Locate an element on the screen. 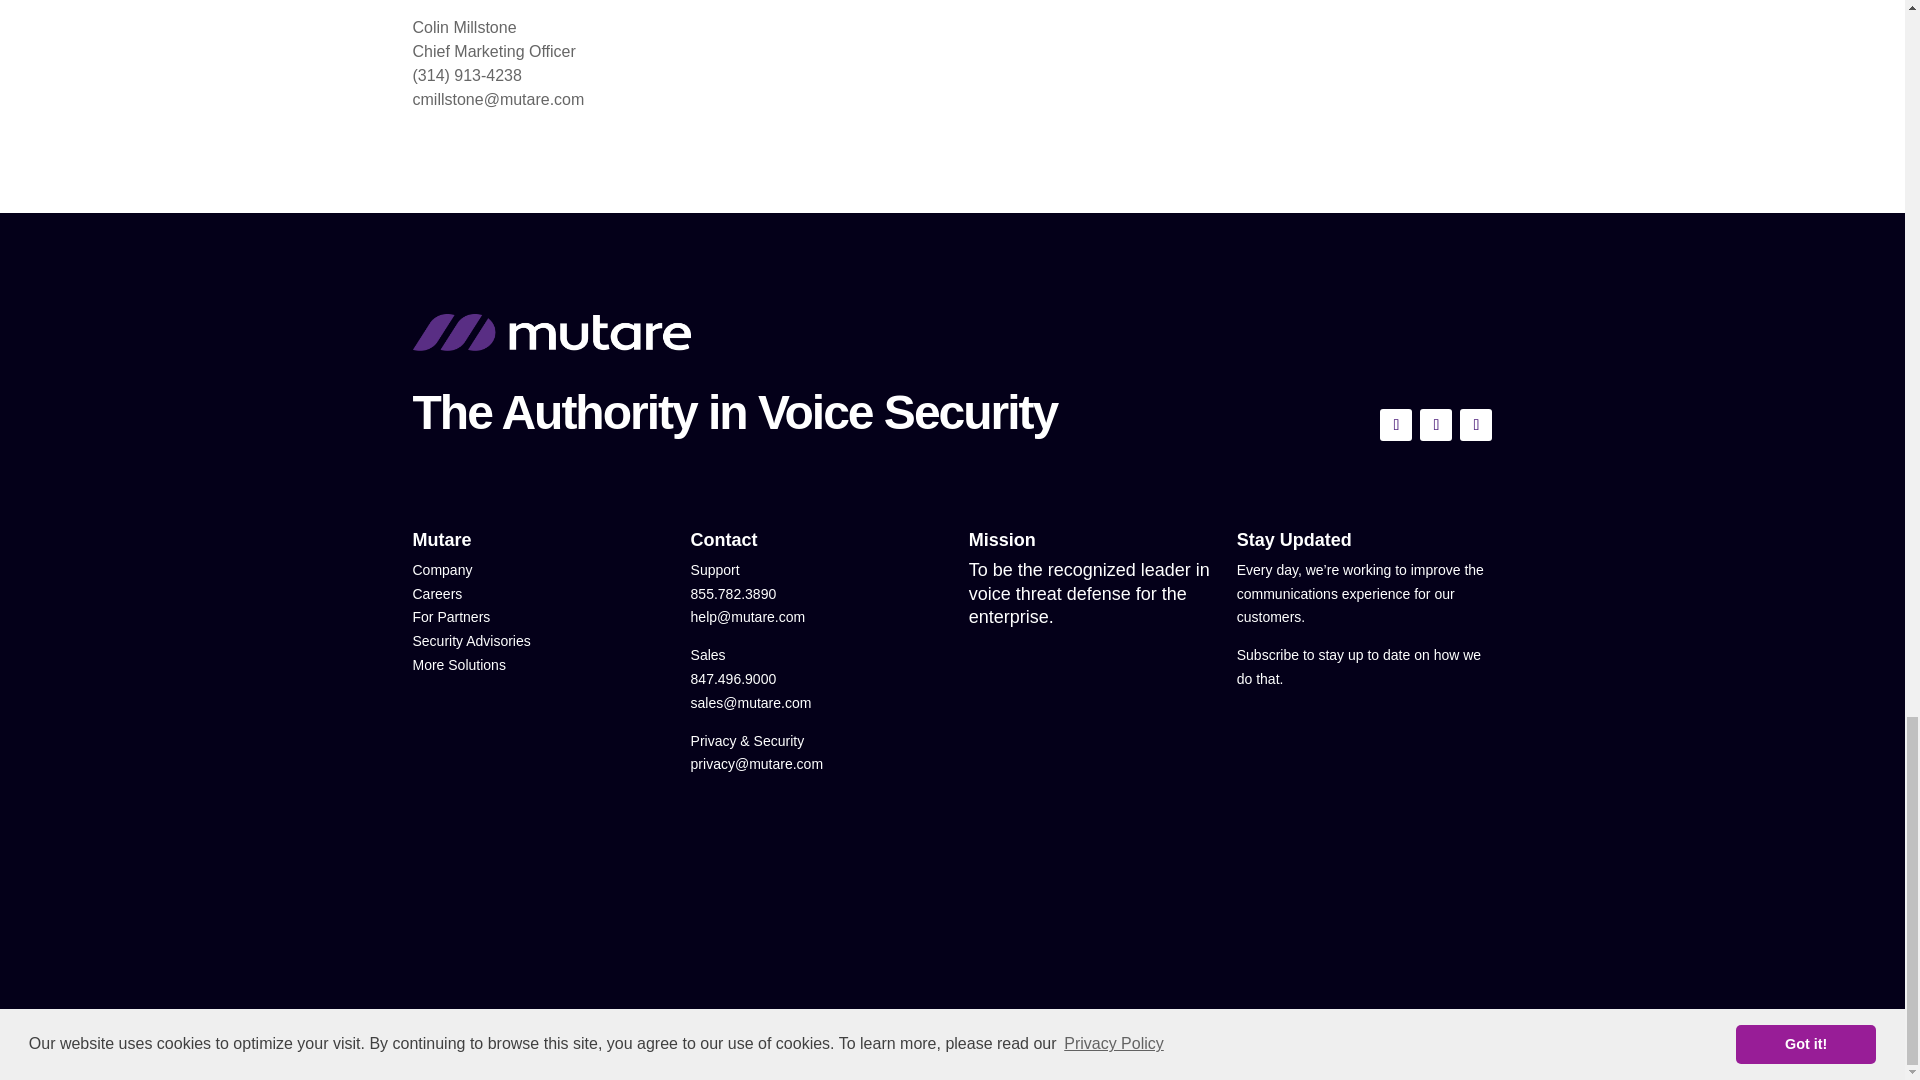 Image resolution: width=1920 pixels, height=1080 pixels. Follow on Youtube is located at coordinates (1436, 424).